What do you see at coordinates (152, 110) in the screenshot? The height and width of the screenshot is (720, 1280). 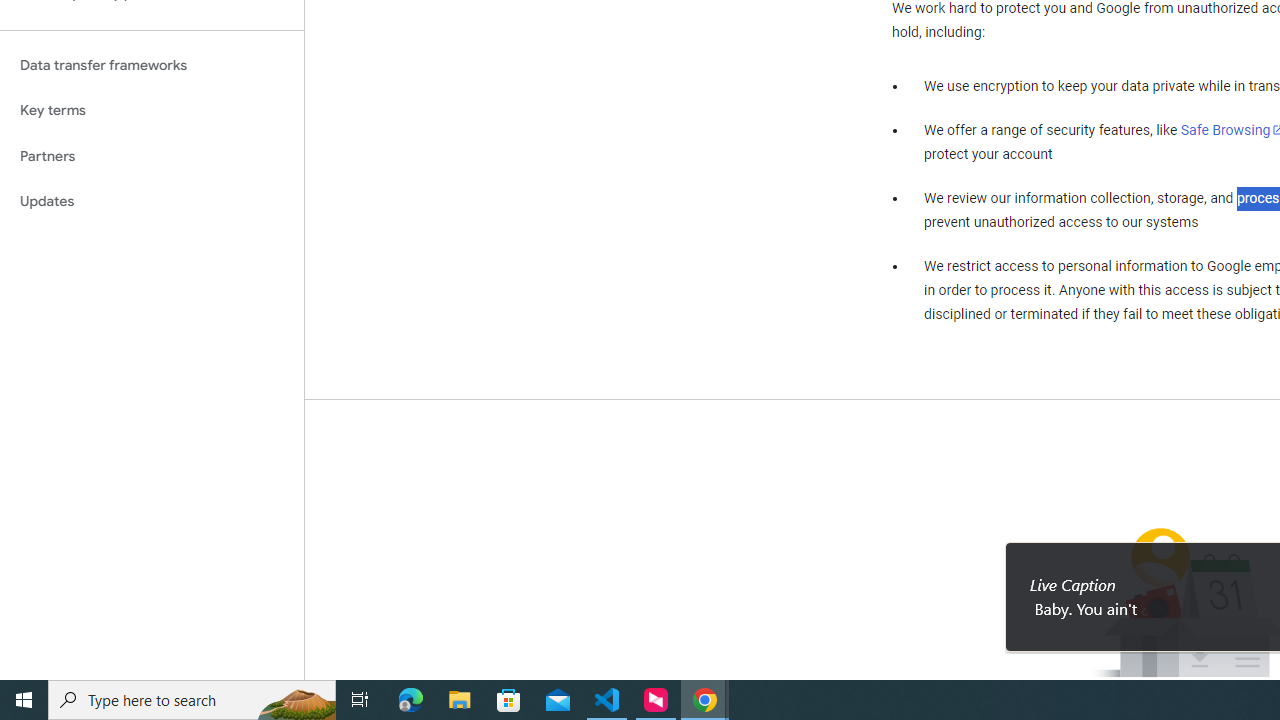 I see `Key terms` at bounding box center [152, 110].